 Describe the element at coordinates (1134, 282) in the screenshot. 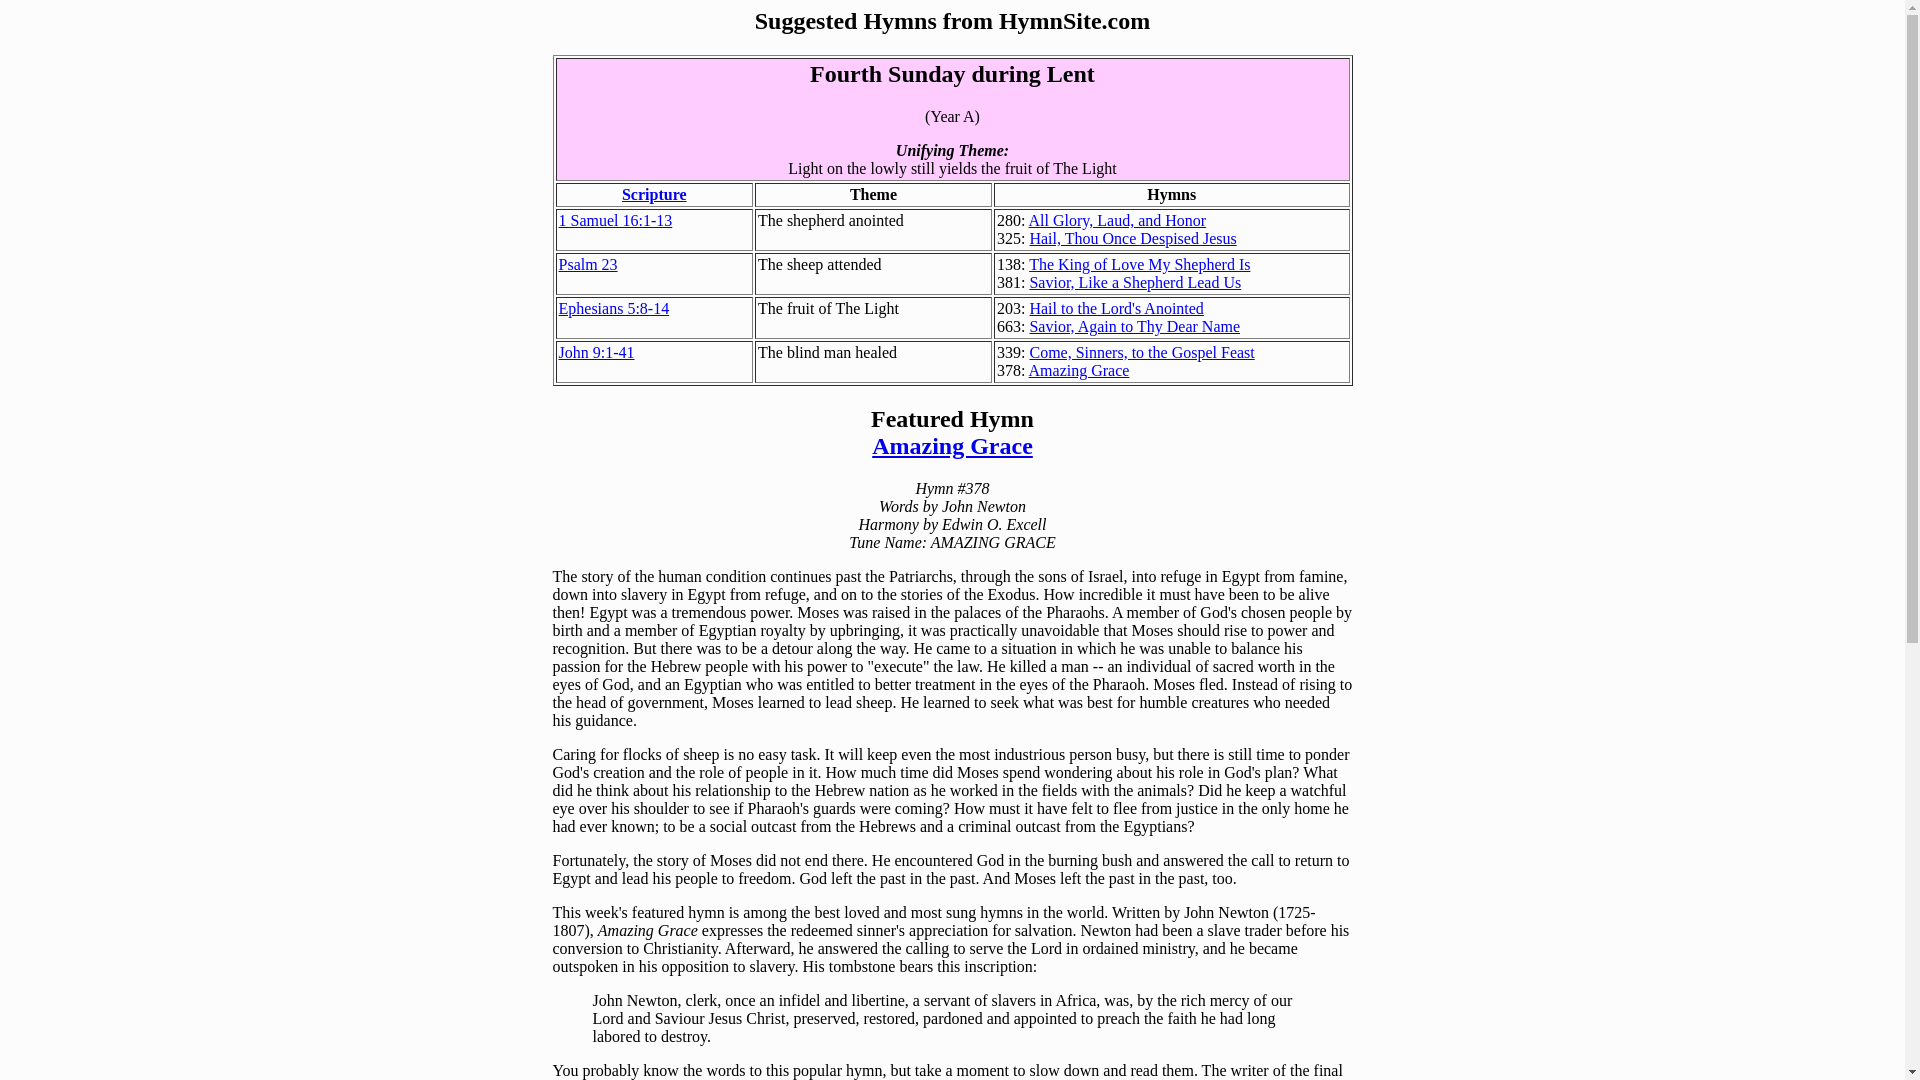

I see `Savior, Like a Shepherd Lead Us` at that location.